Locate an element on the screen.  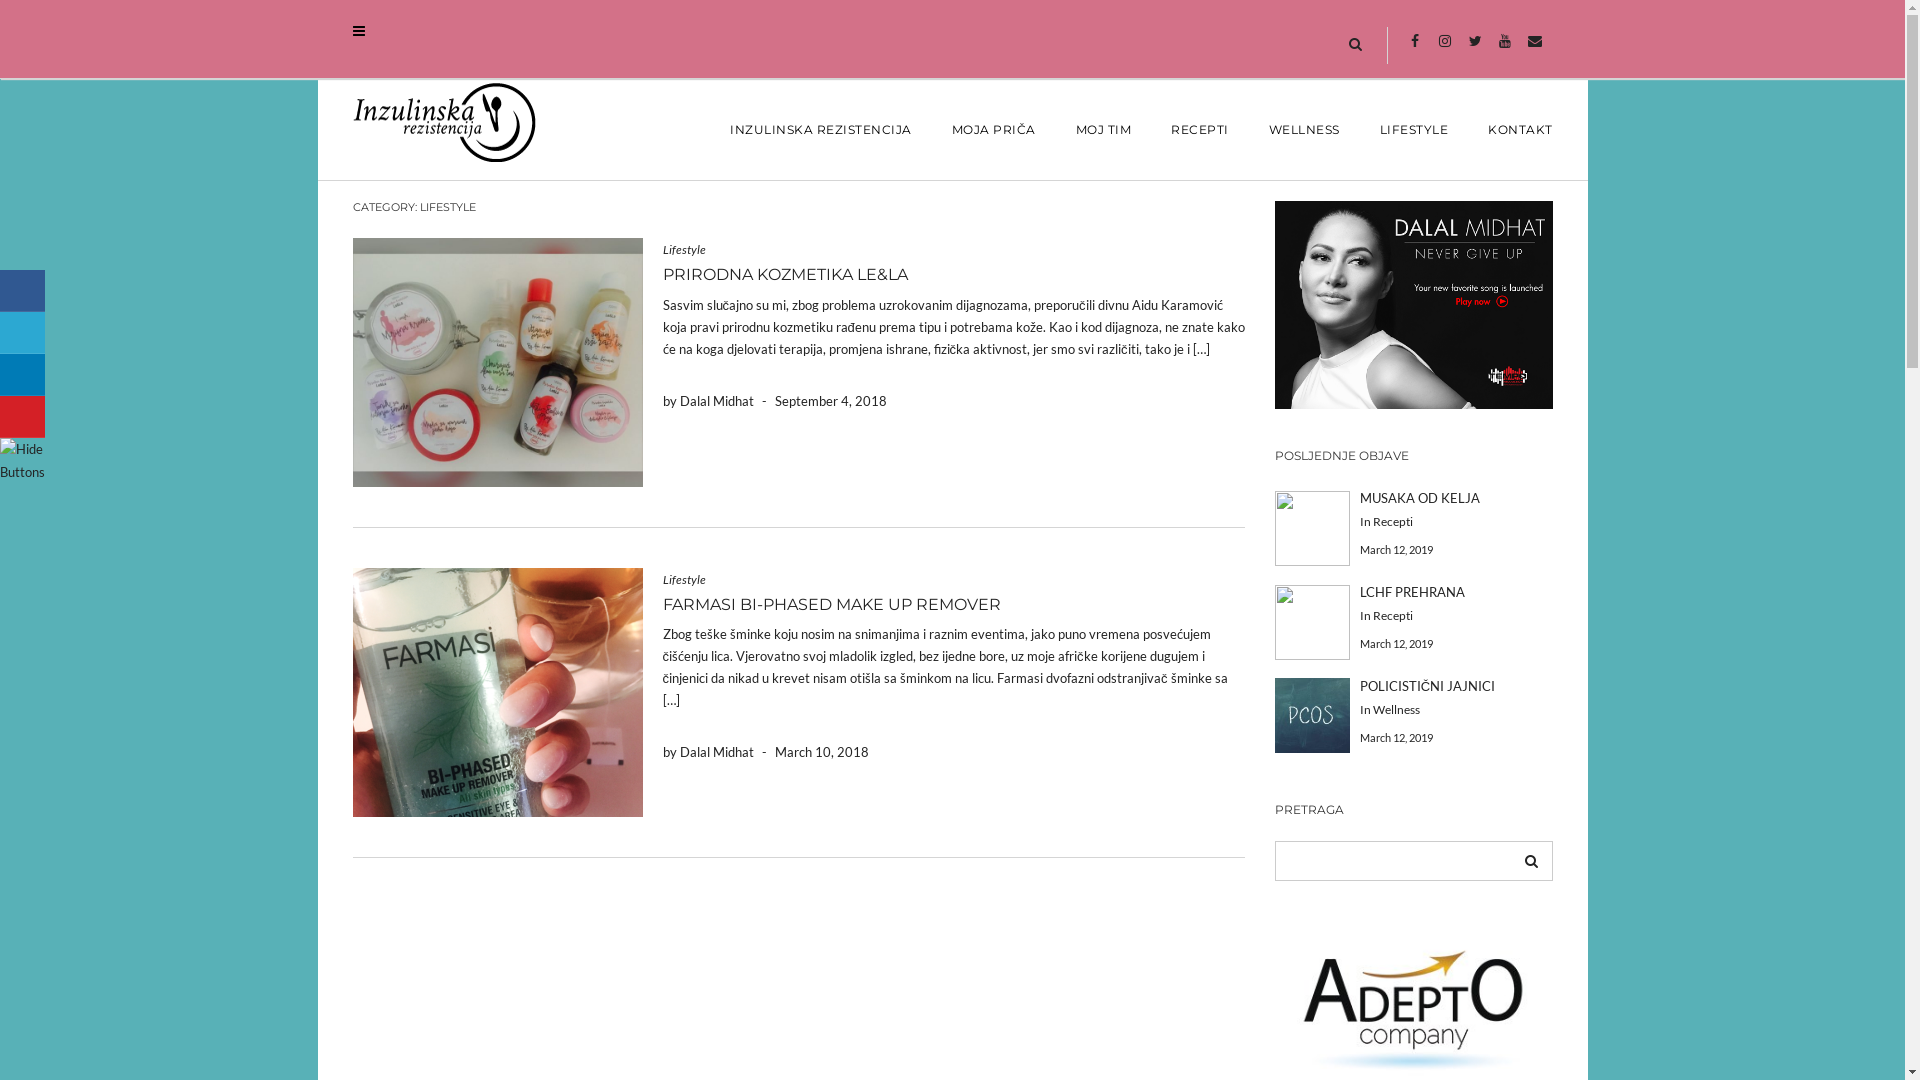
LCHF PREHRANA is located at coordinates (1412, 592).